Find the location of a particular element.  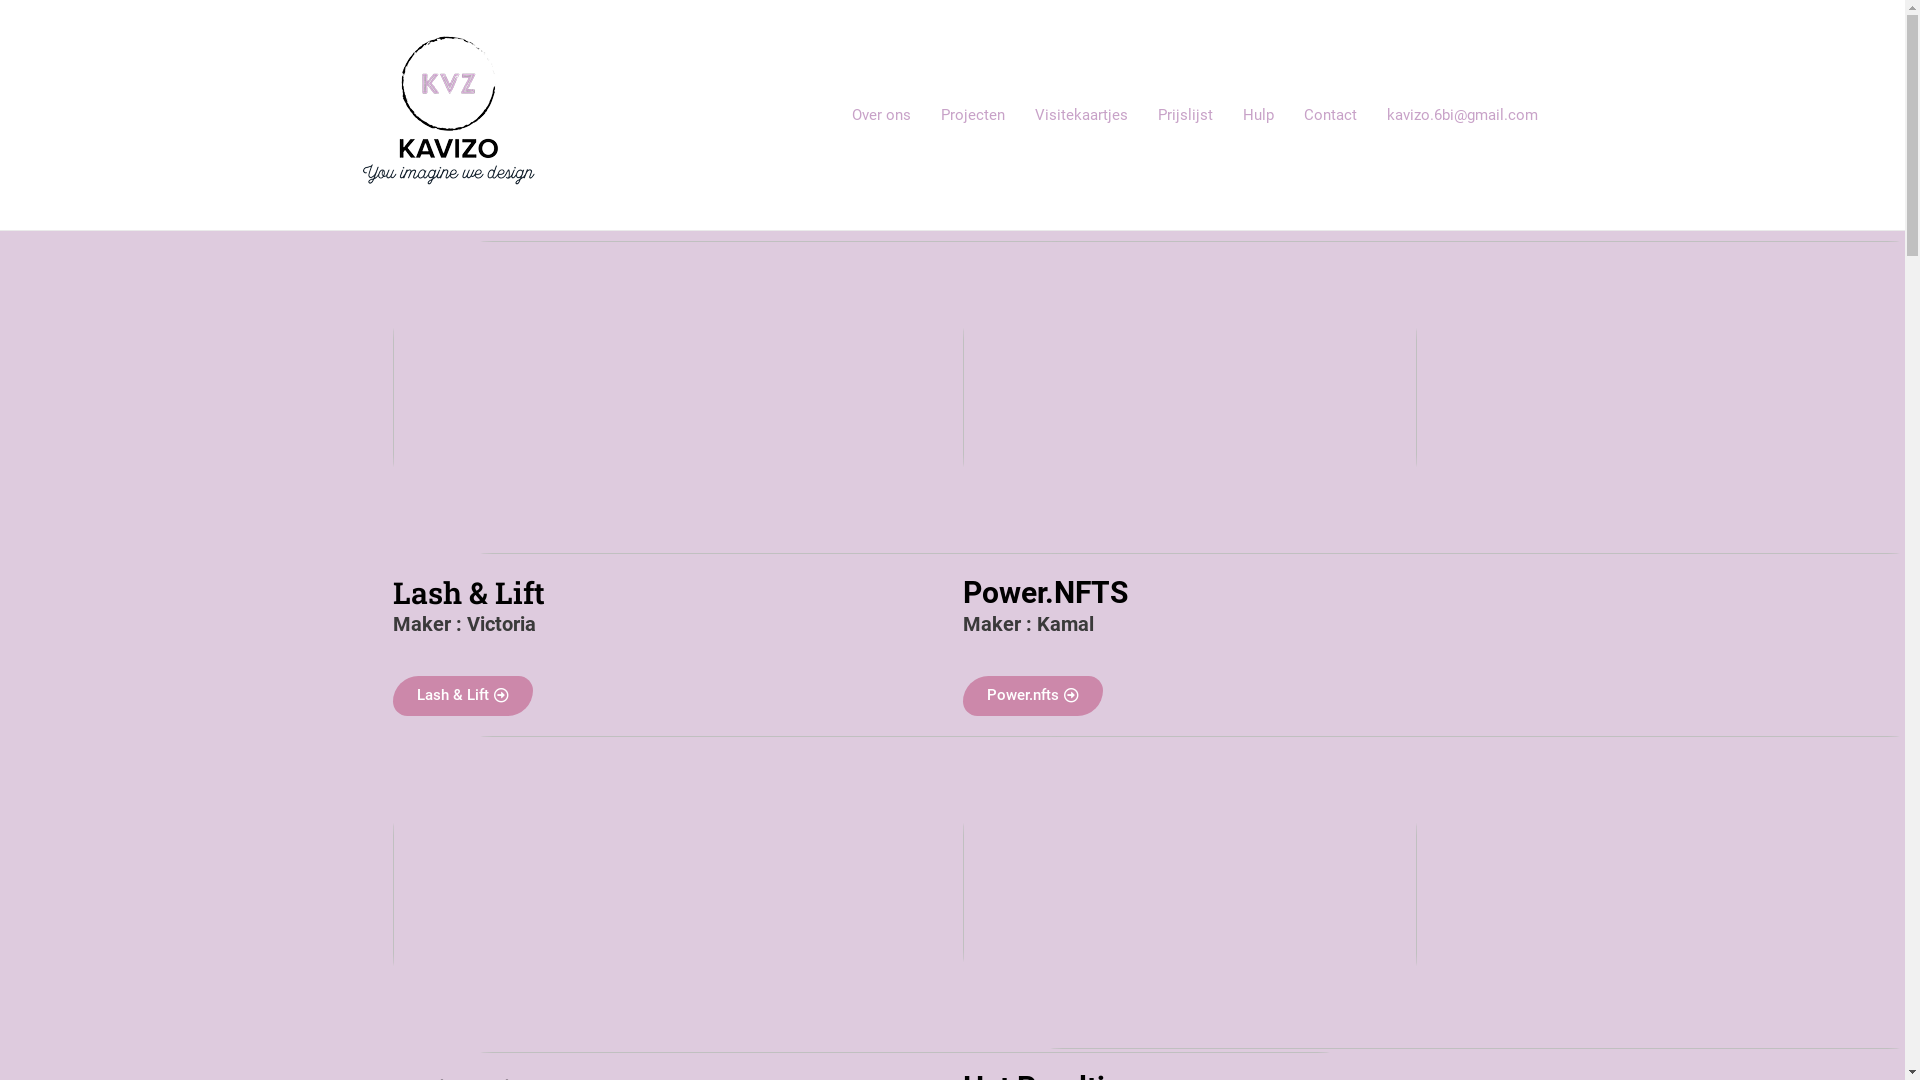

Lash & Lift is located at coordinates (462, 696).